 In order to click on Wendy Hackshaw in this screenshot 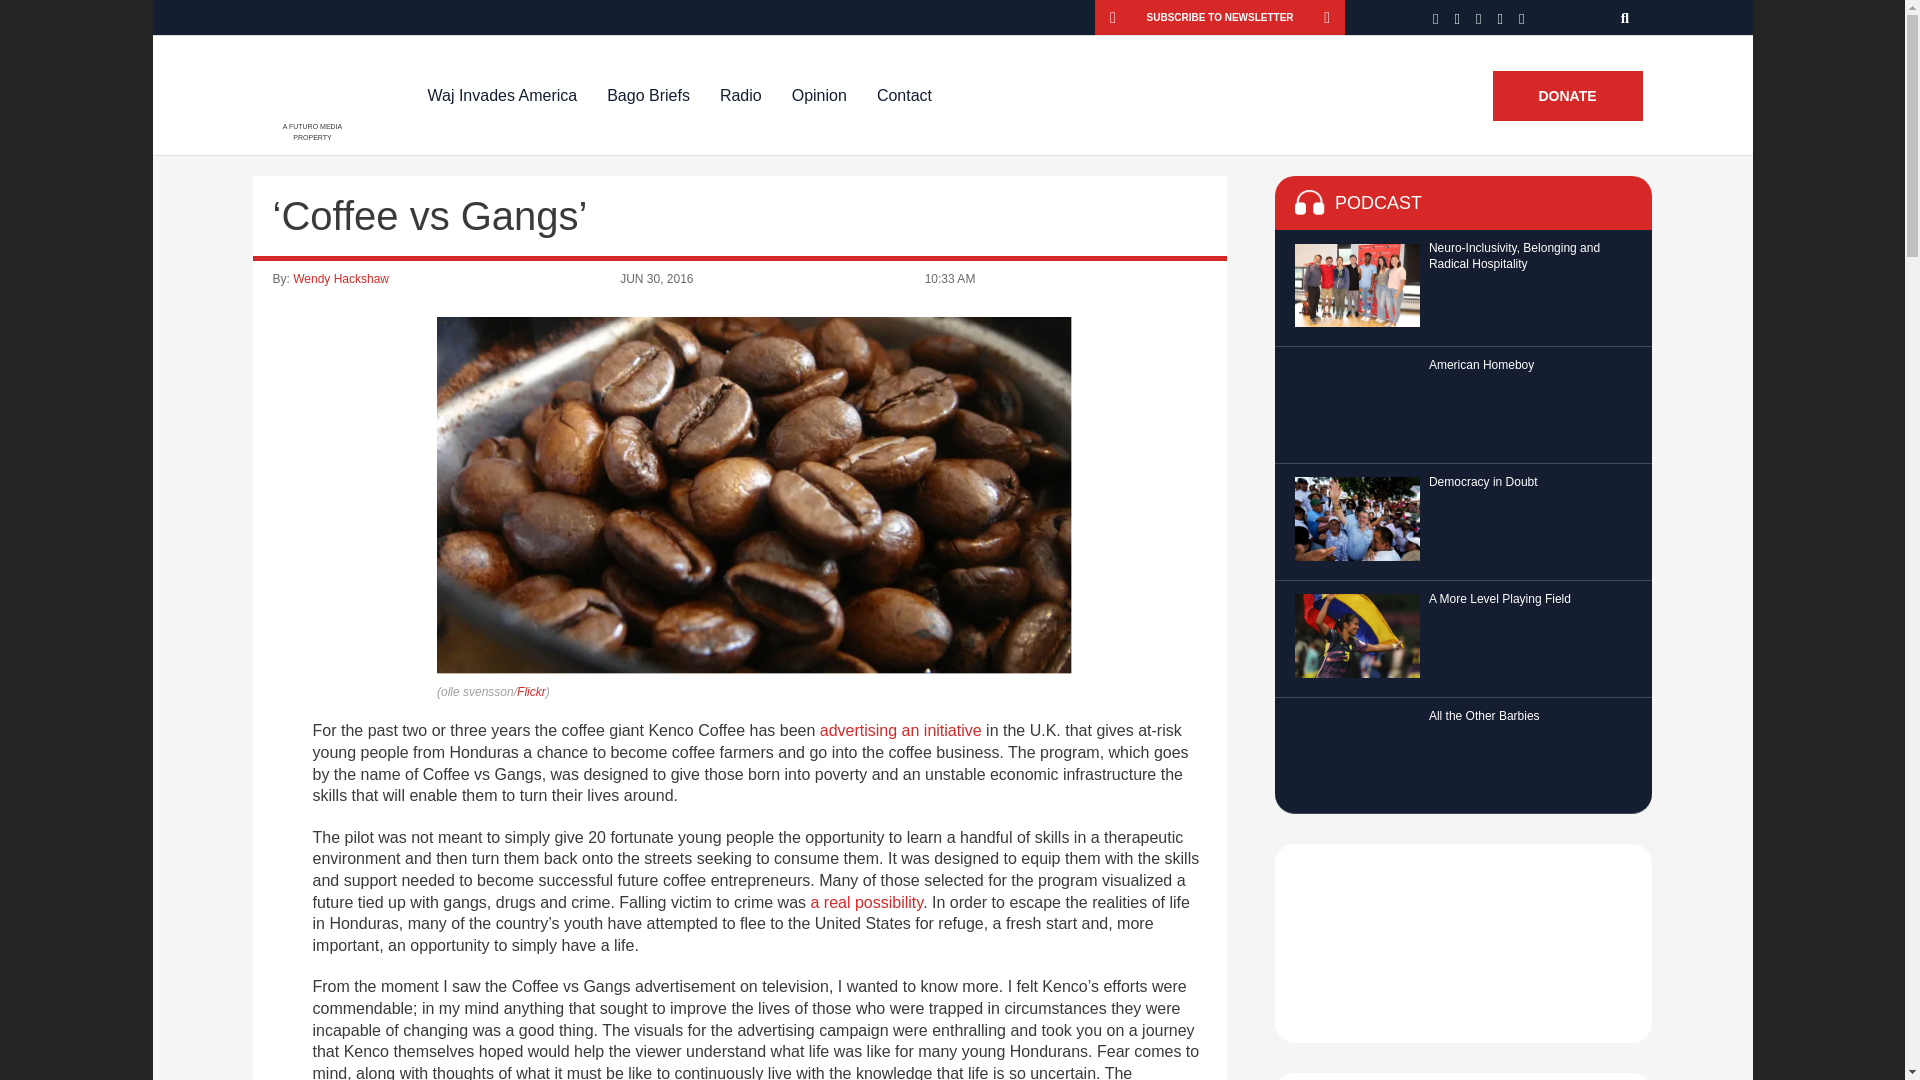, I will do `click(341, 279)`.